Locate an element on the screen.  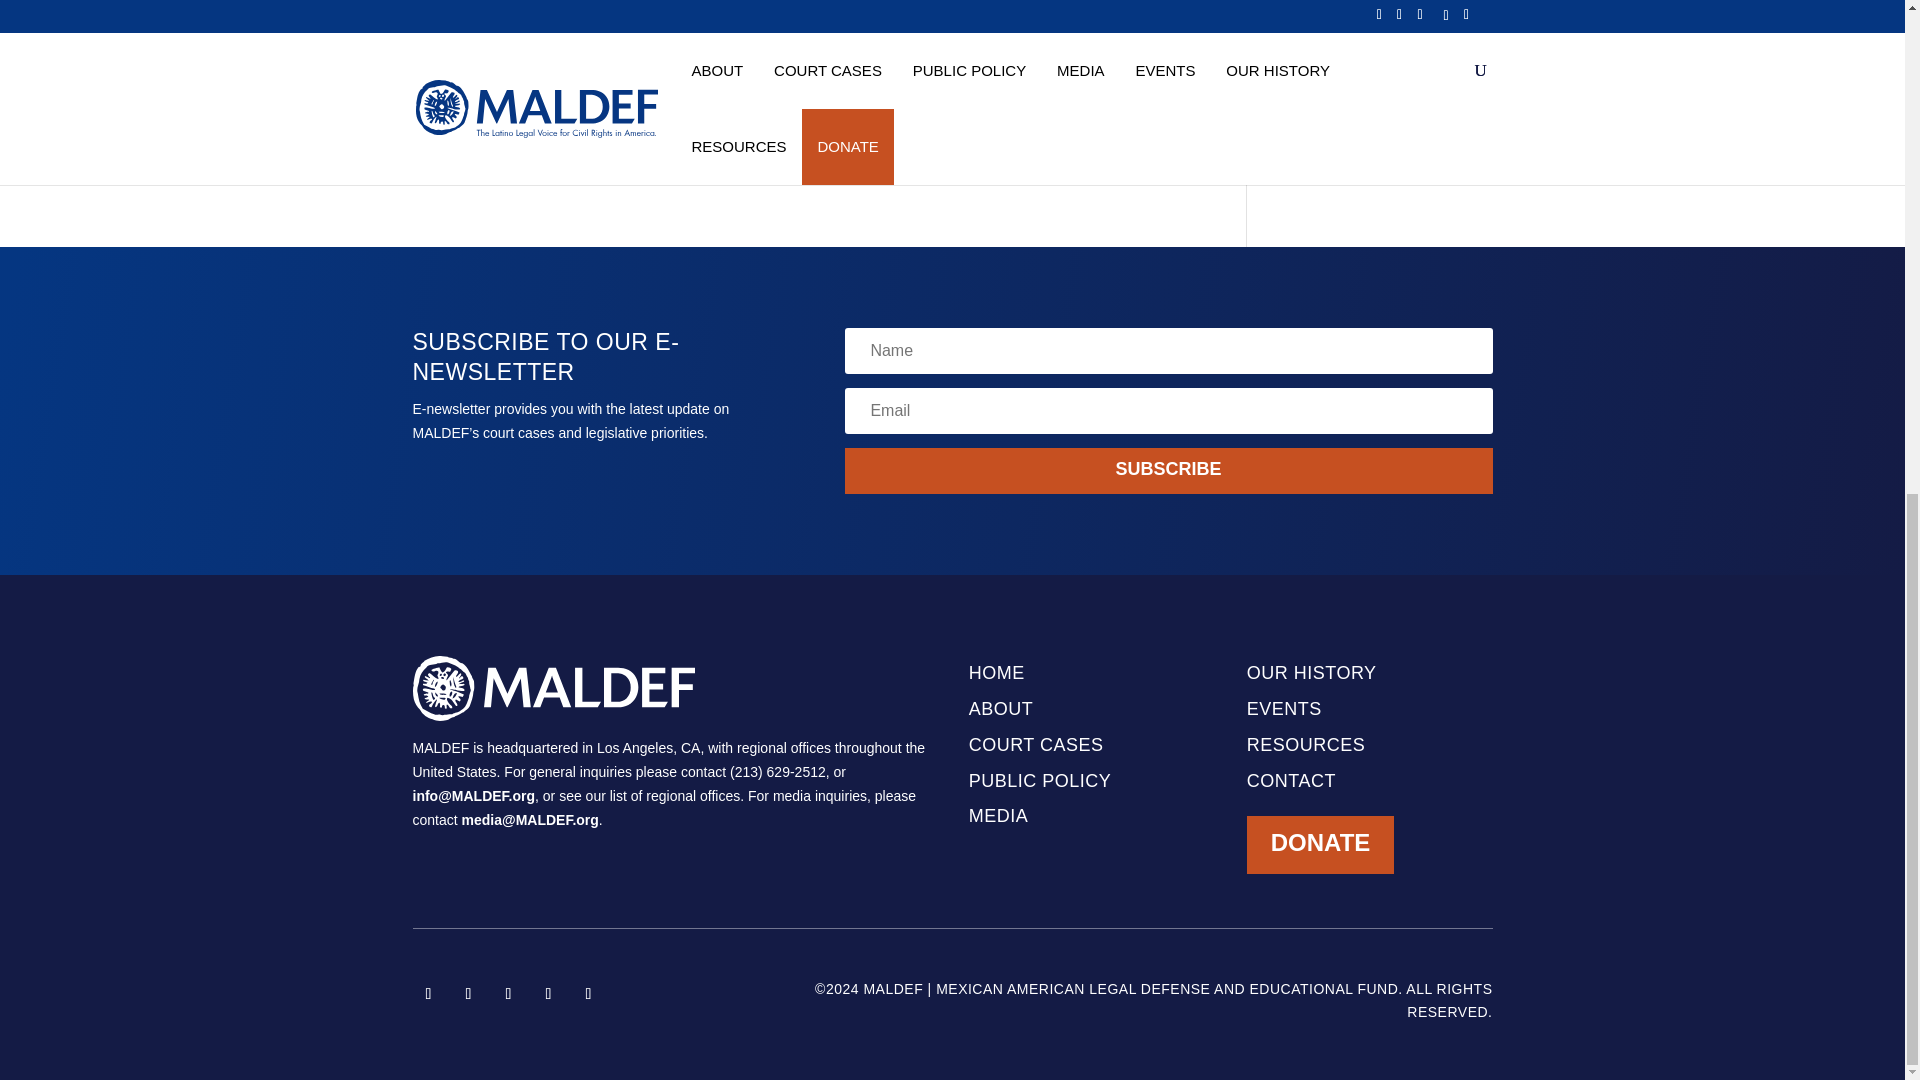
Follow on Instagram is located at coordinates (508, 994).